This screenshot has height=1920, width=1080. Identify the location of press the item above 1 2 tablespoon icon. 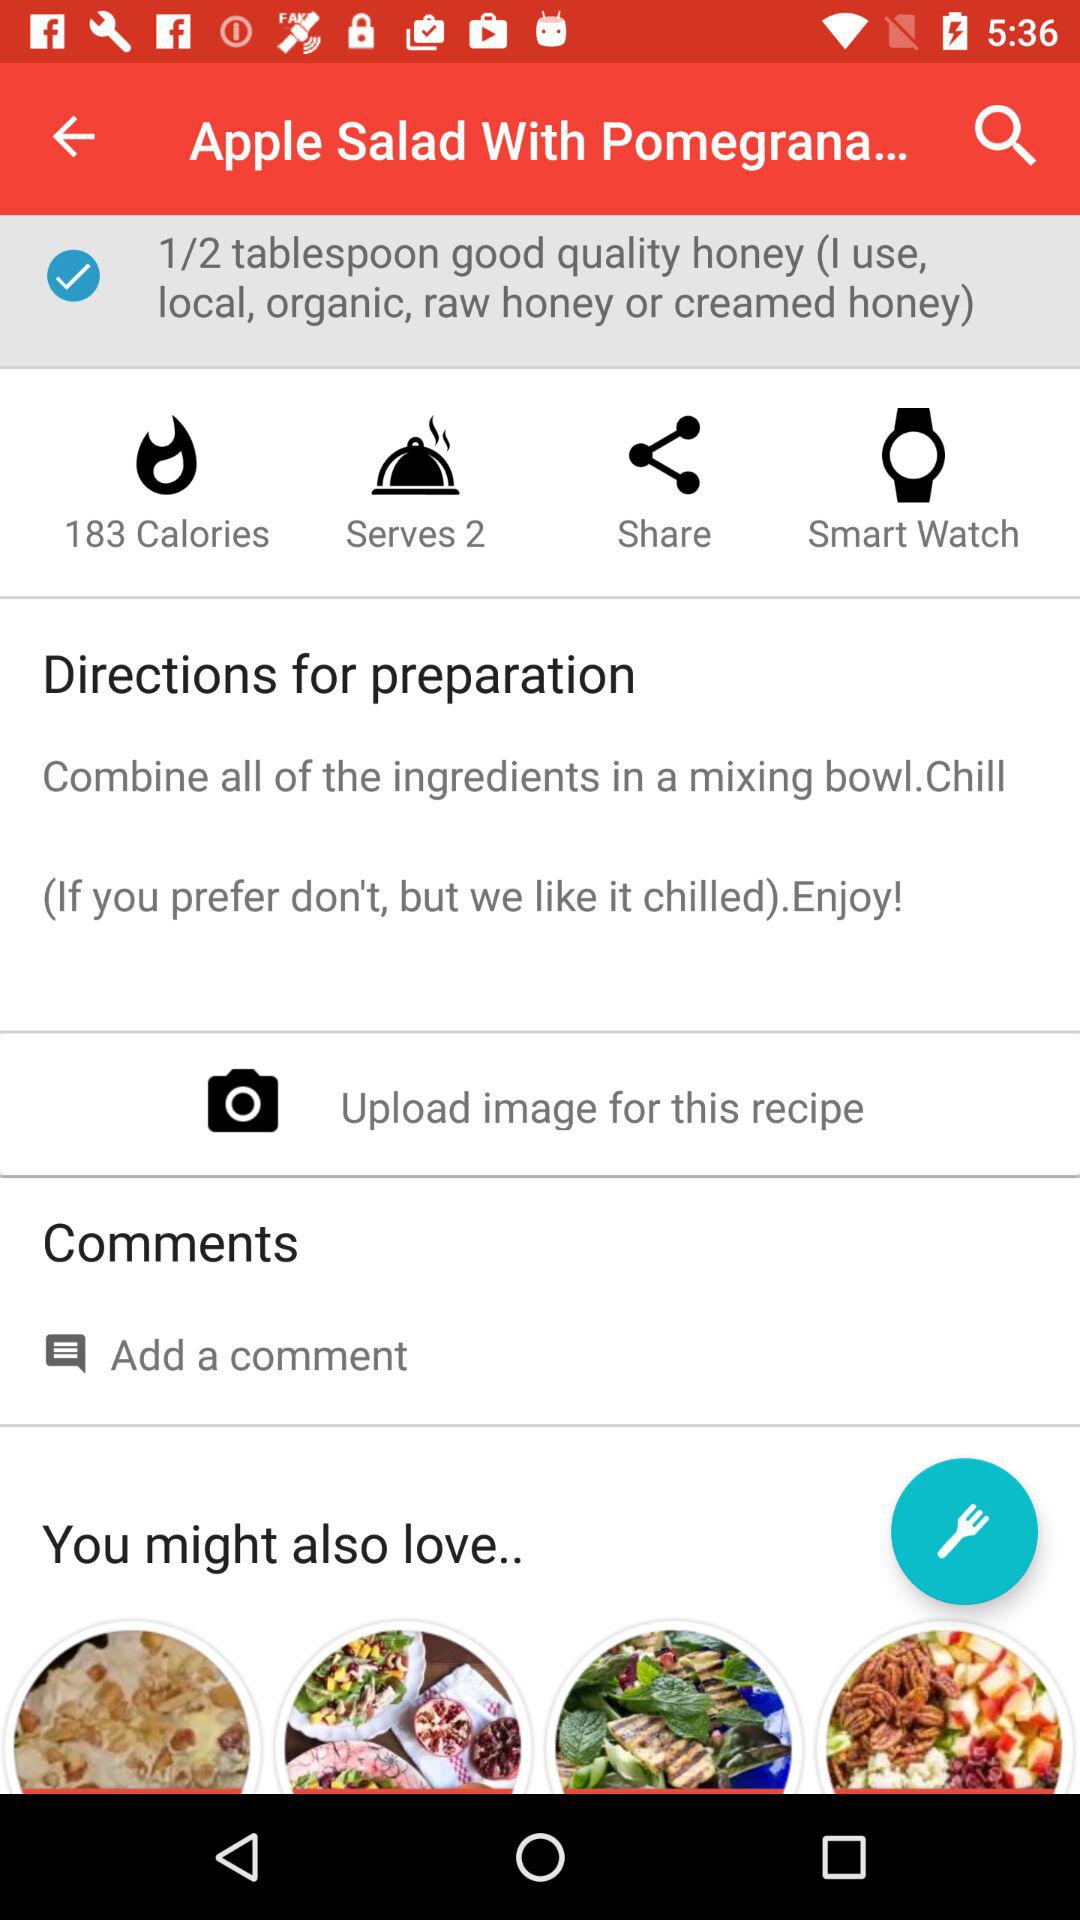
(73, 136).